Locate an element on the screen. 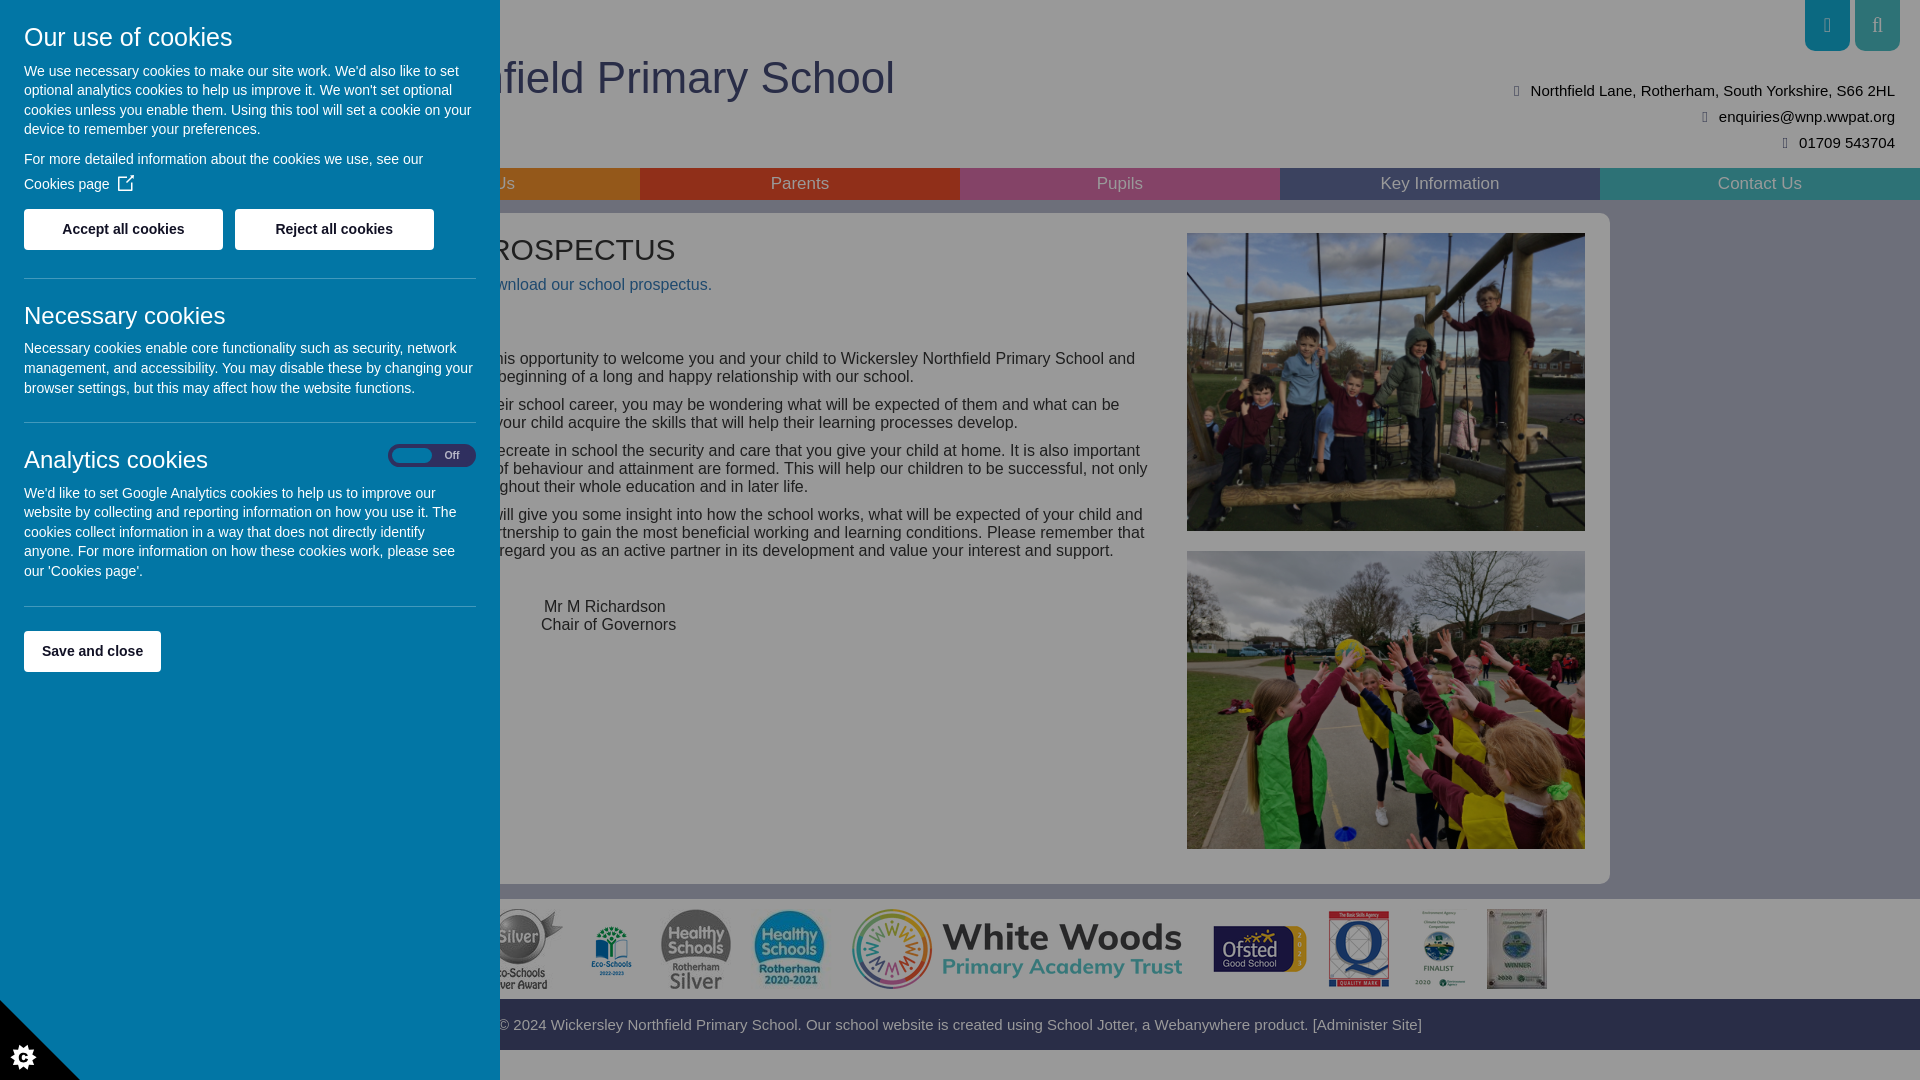 Image resolution: width=1920 pixels, height=1080 pixels. Accept all cookies is located at coordinates (122, 229).